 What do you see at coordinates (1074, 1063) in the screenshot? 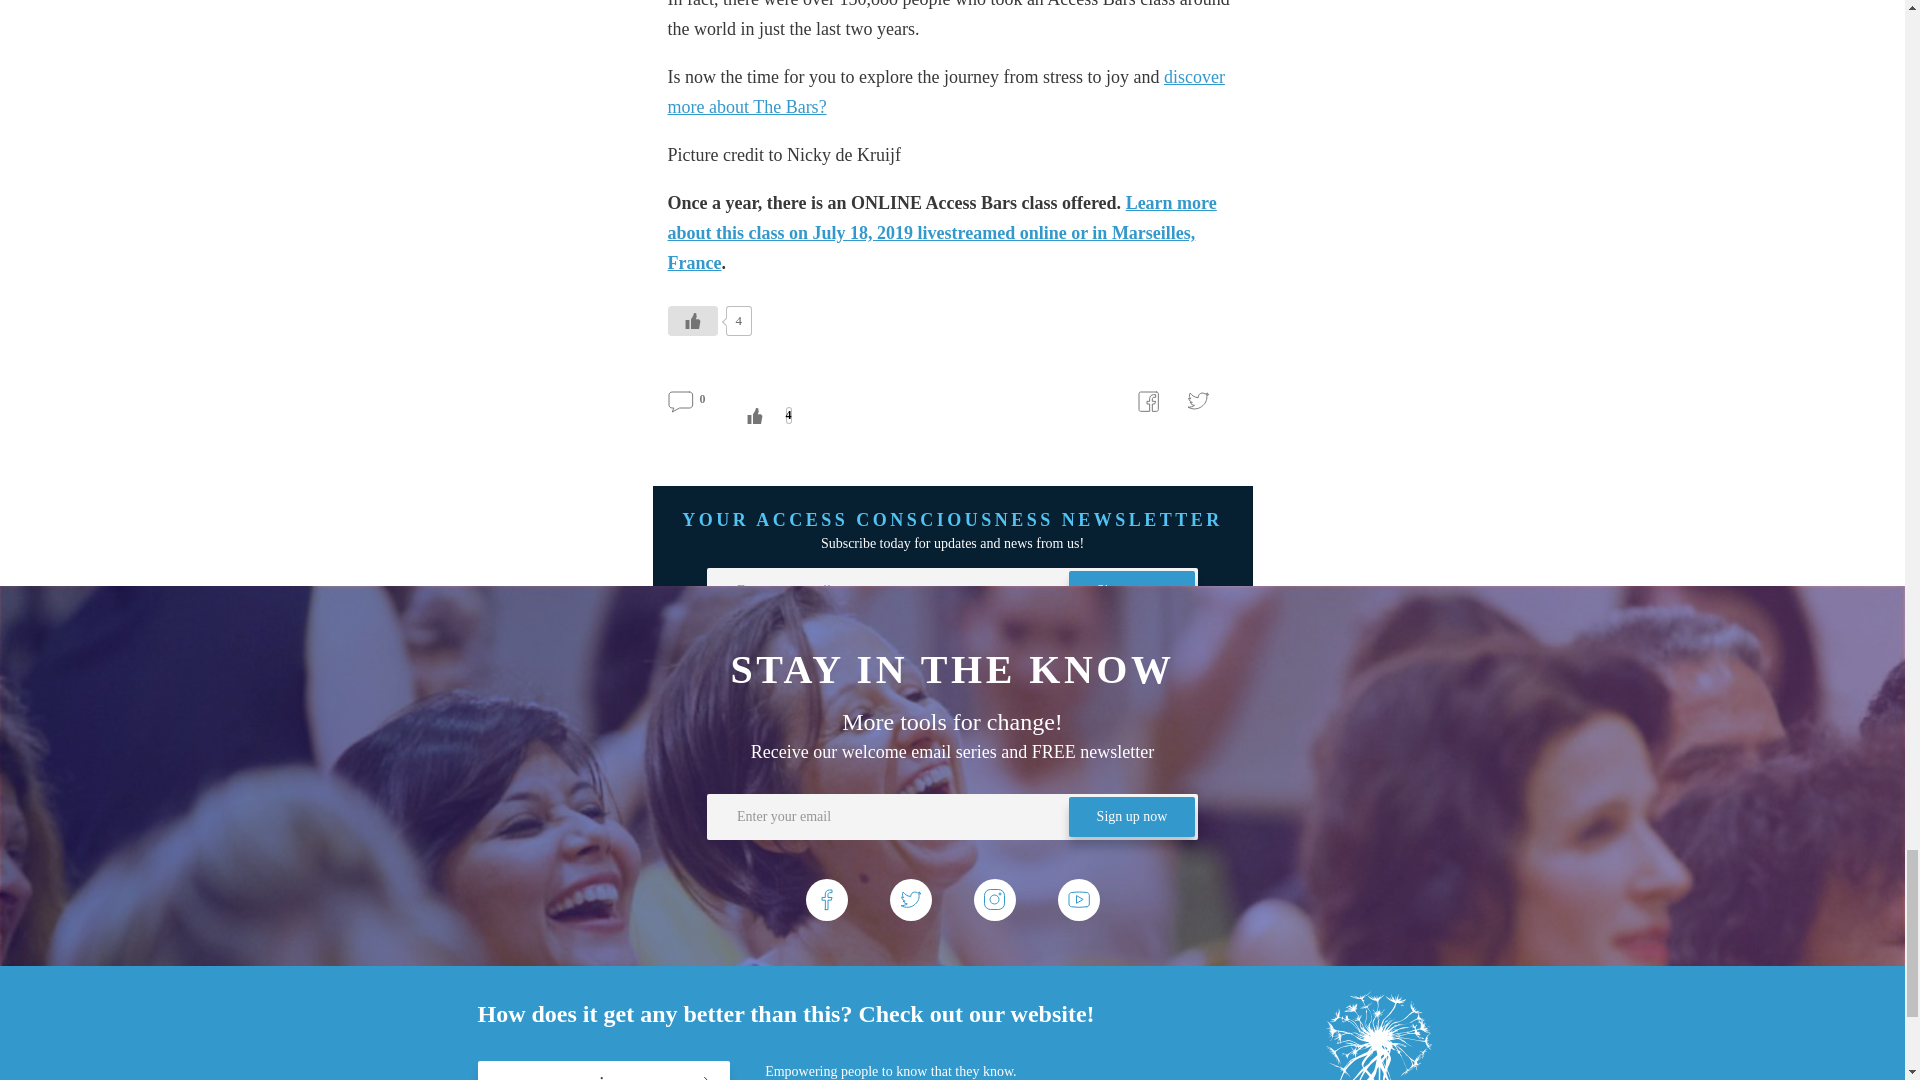
I see `Sign up now` at bounding box center [1074, 1063].